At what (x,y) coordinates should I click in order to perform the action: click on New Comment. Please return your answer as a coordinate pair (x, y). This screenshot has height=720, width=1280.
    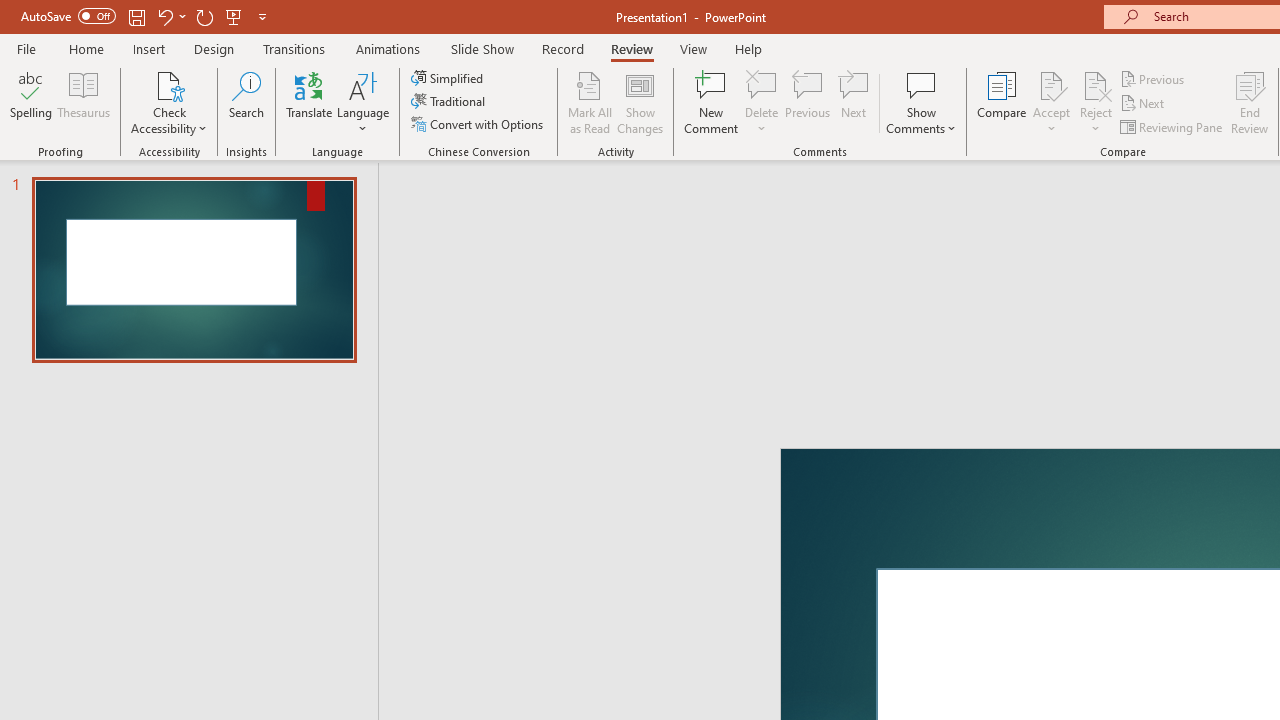
    Looking at the image, I should click on (712, 102).